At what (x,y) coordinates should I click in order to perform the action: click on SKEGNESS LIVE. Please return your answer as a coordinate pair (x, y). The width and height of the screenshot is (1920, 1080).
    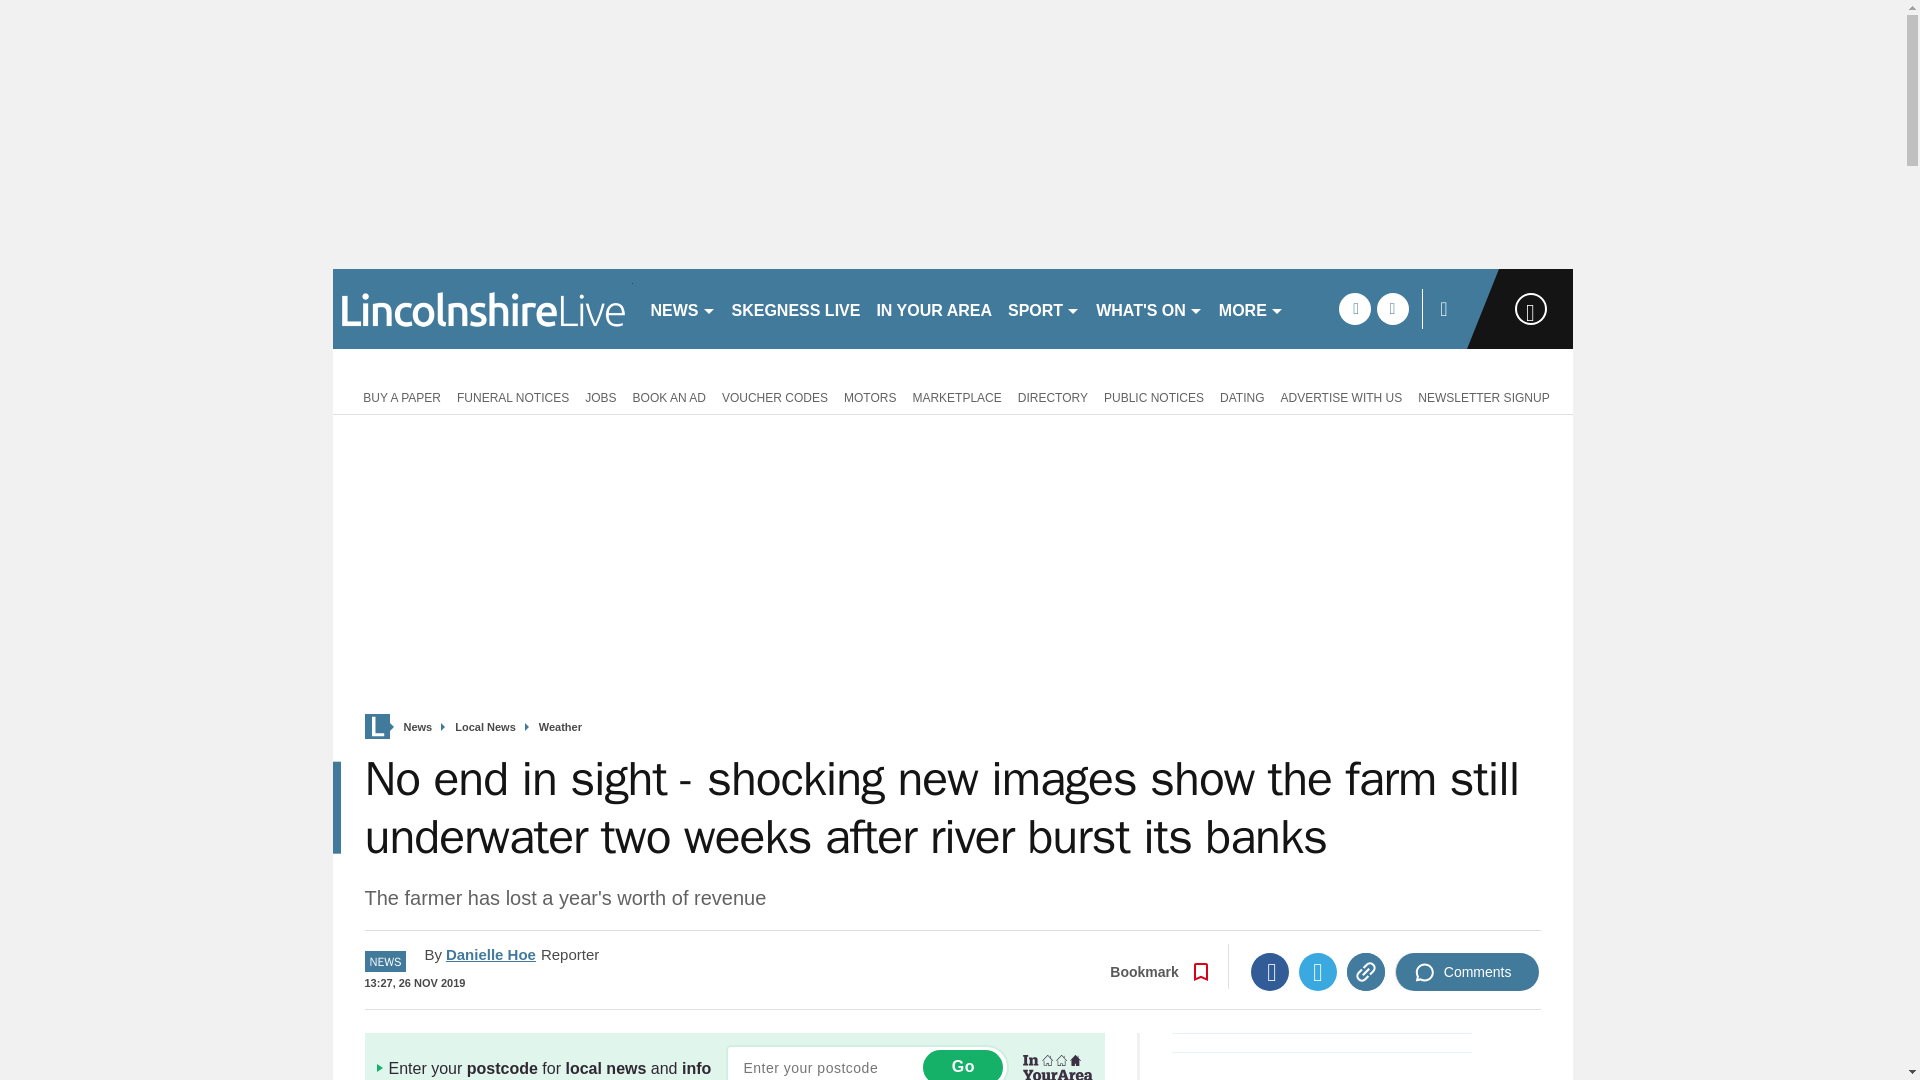
    Looking at the image, I should click on (796, 308).